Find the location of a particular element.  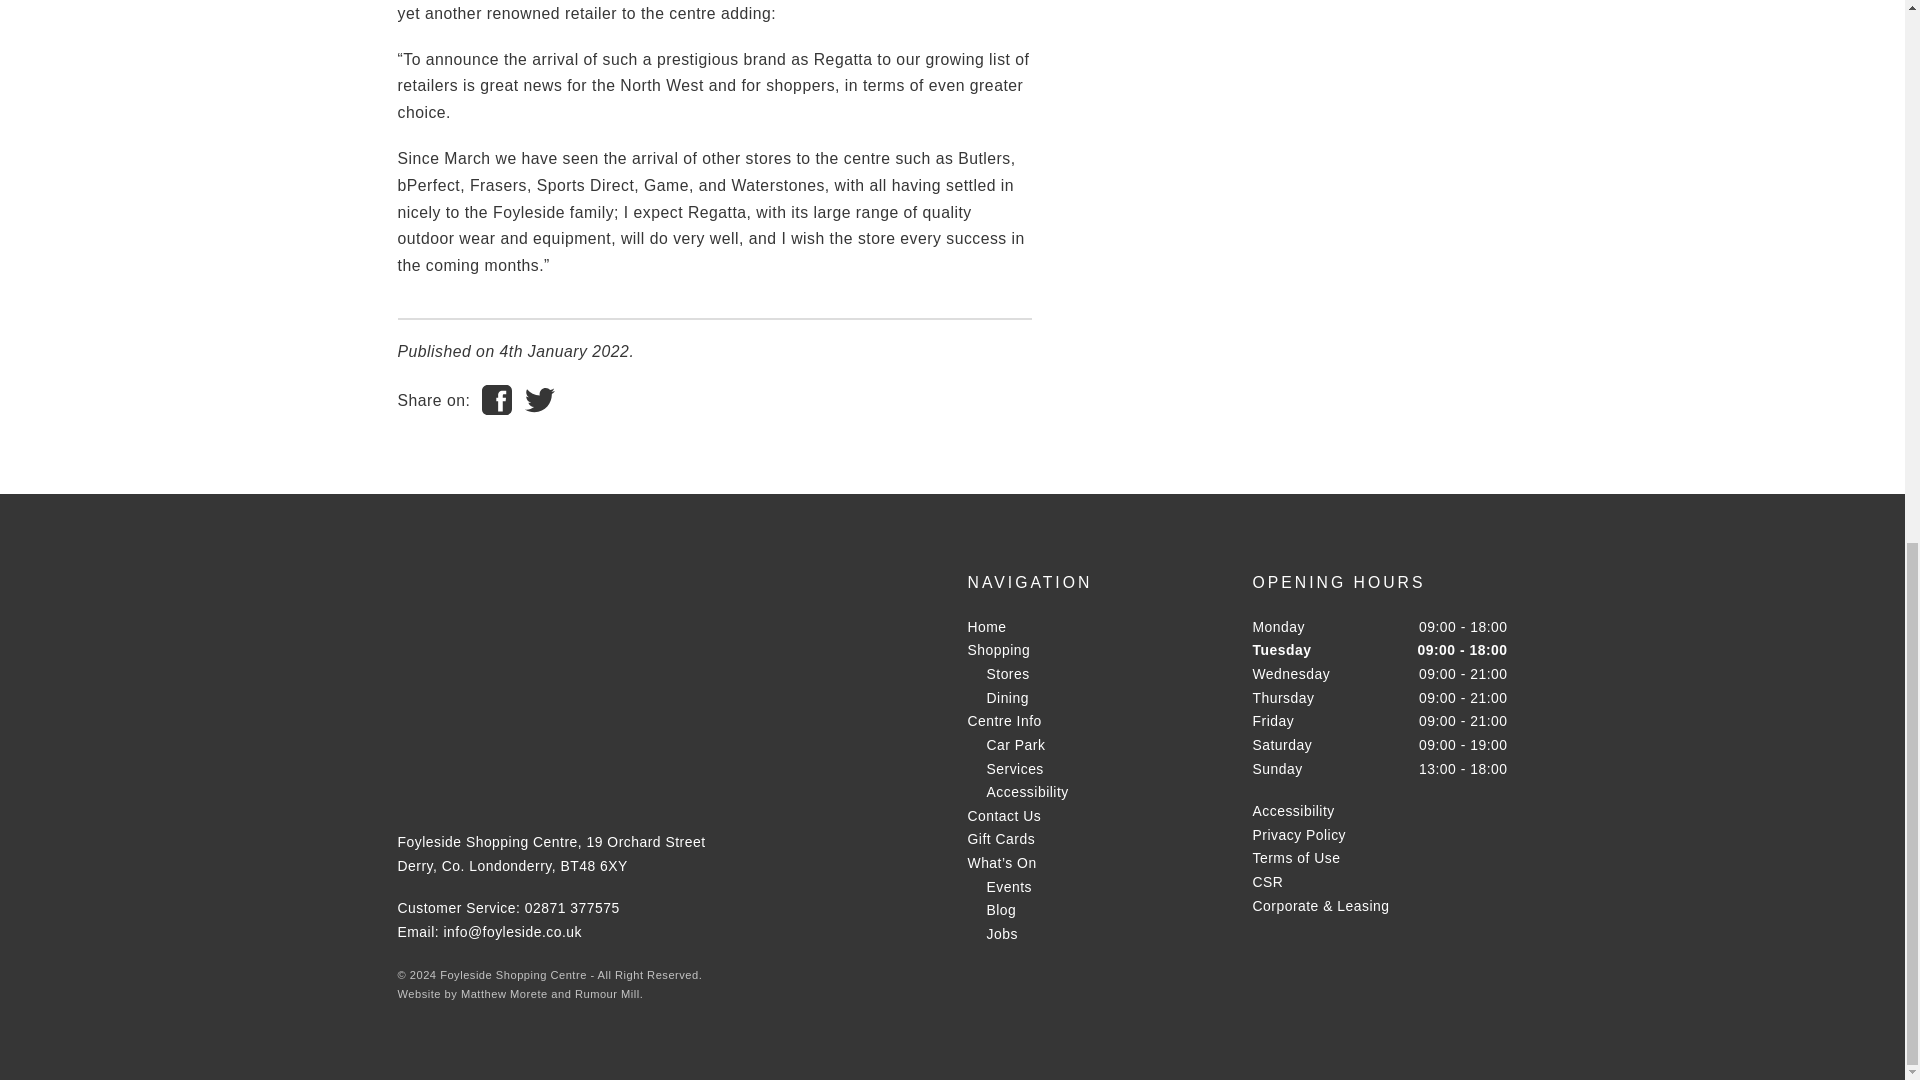

Foyleside is located at coordinates (487, 646).